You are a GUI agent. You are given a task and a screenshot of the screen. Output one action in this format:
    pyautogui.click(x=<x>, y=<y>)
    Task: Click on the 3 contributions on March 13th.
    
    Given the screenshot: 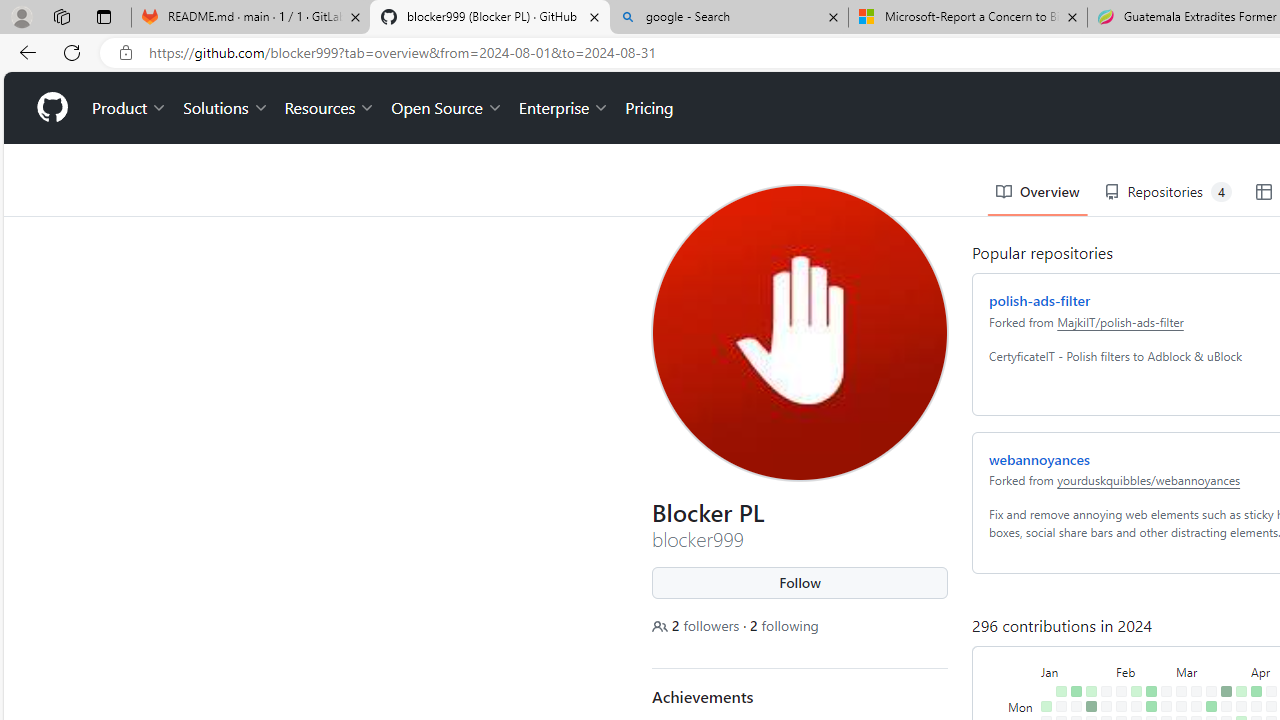 What is the action you would take?
    pyautogui.click(x=1192, y=664)
    